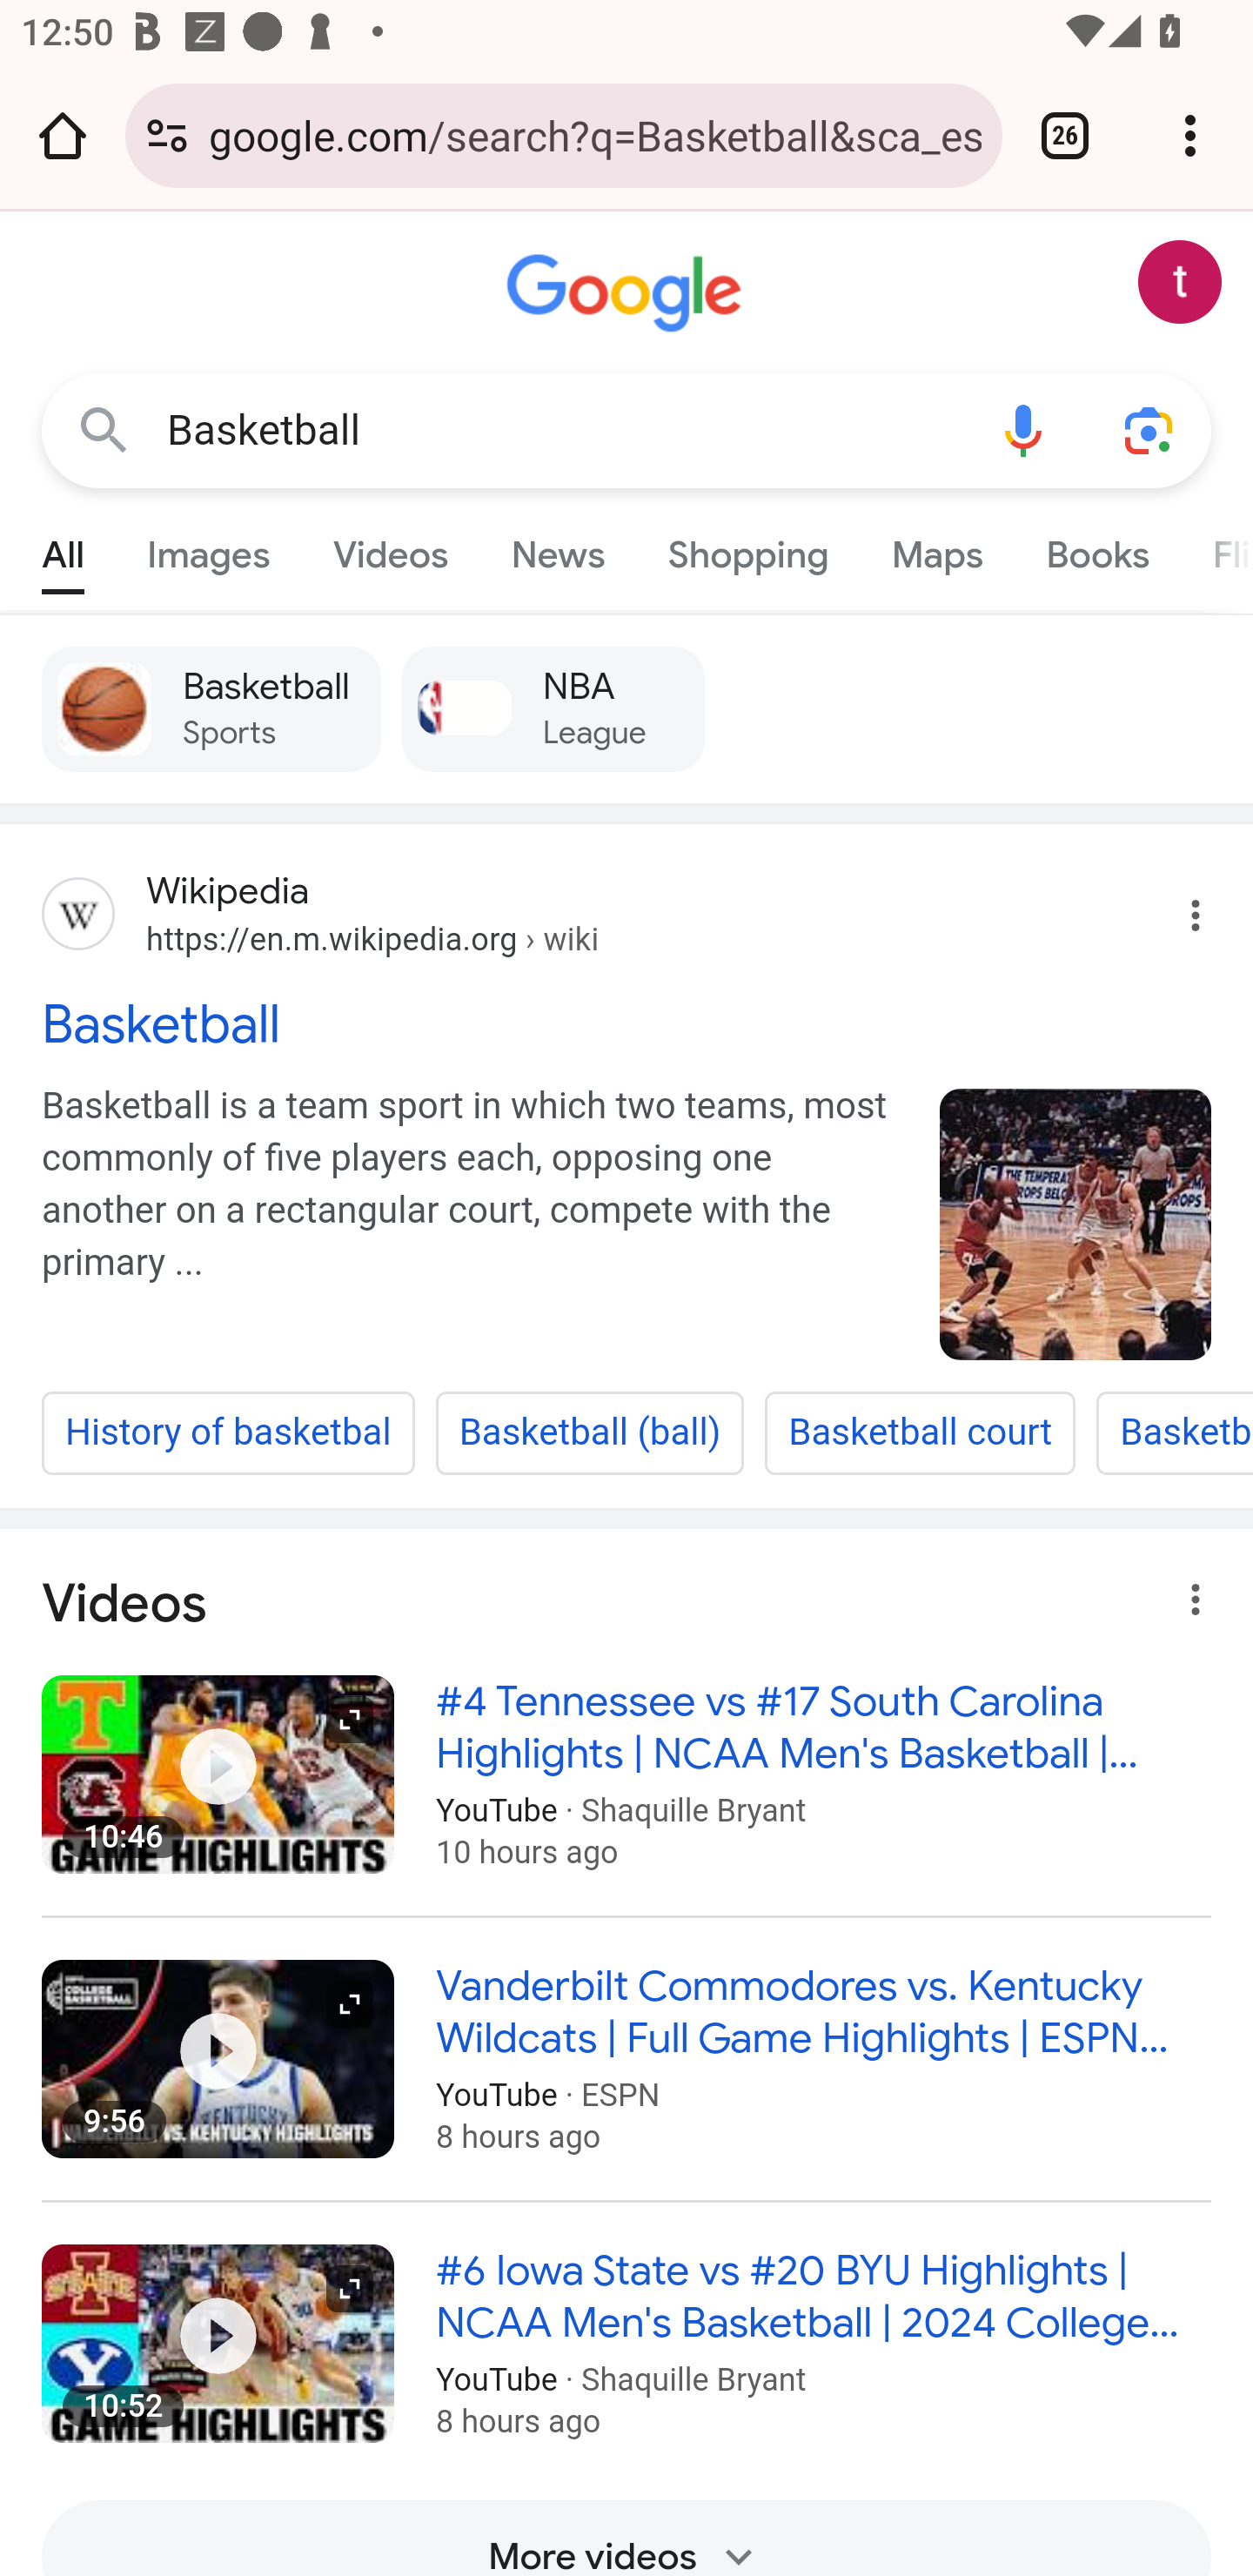 The image size is (1253, 2576). Describe the element at coordinates (590, 1432) in the screenshot. I see `Basketball (ball)` at that location.